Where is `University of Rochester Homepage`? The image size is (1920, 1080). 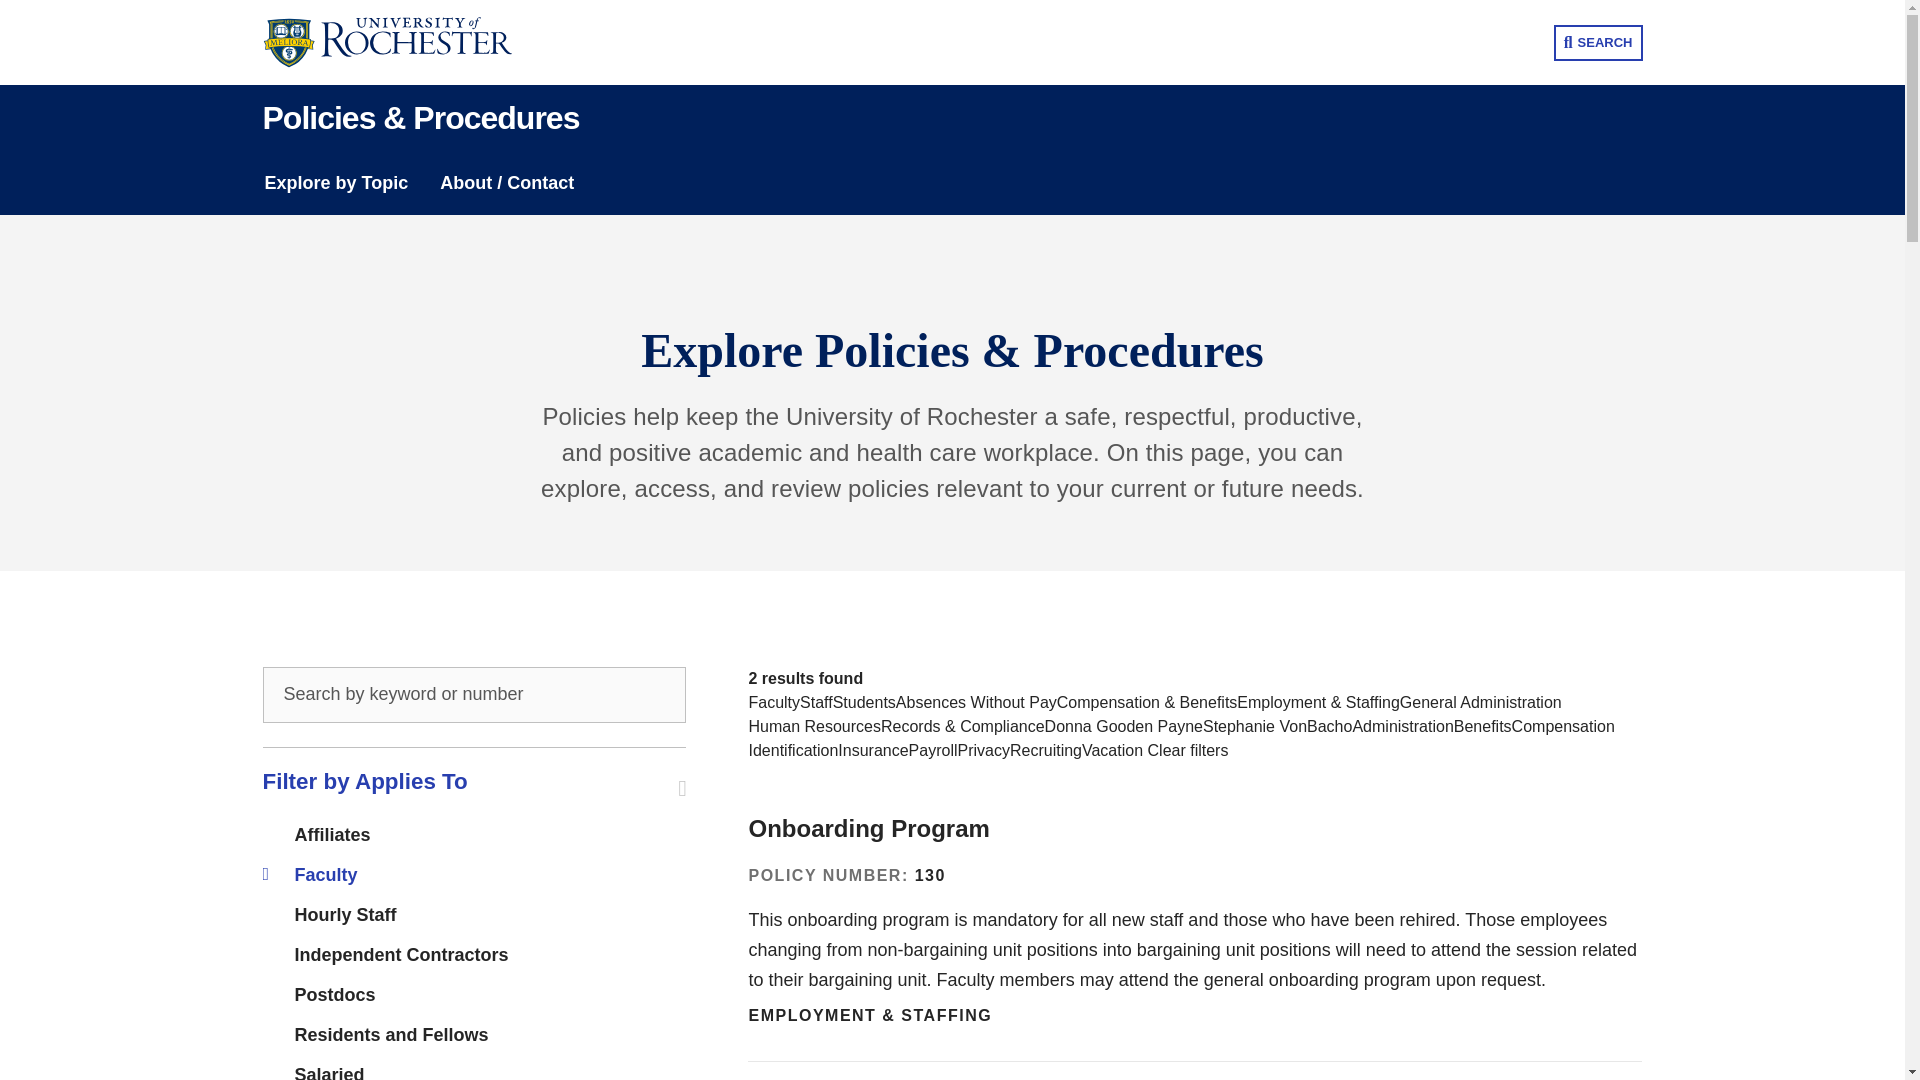 University of Rochester Homepage is located at coordinates (401, 43).